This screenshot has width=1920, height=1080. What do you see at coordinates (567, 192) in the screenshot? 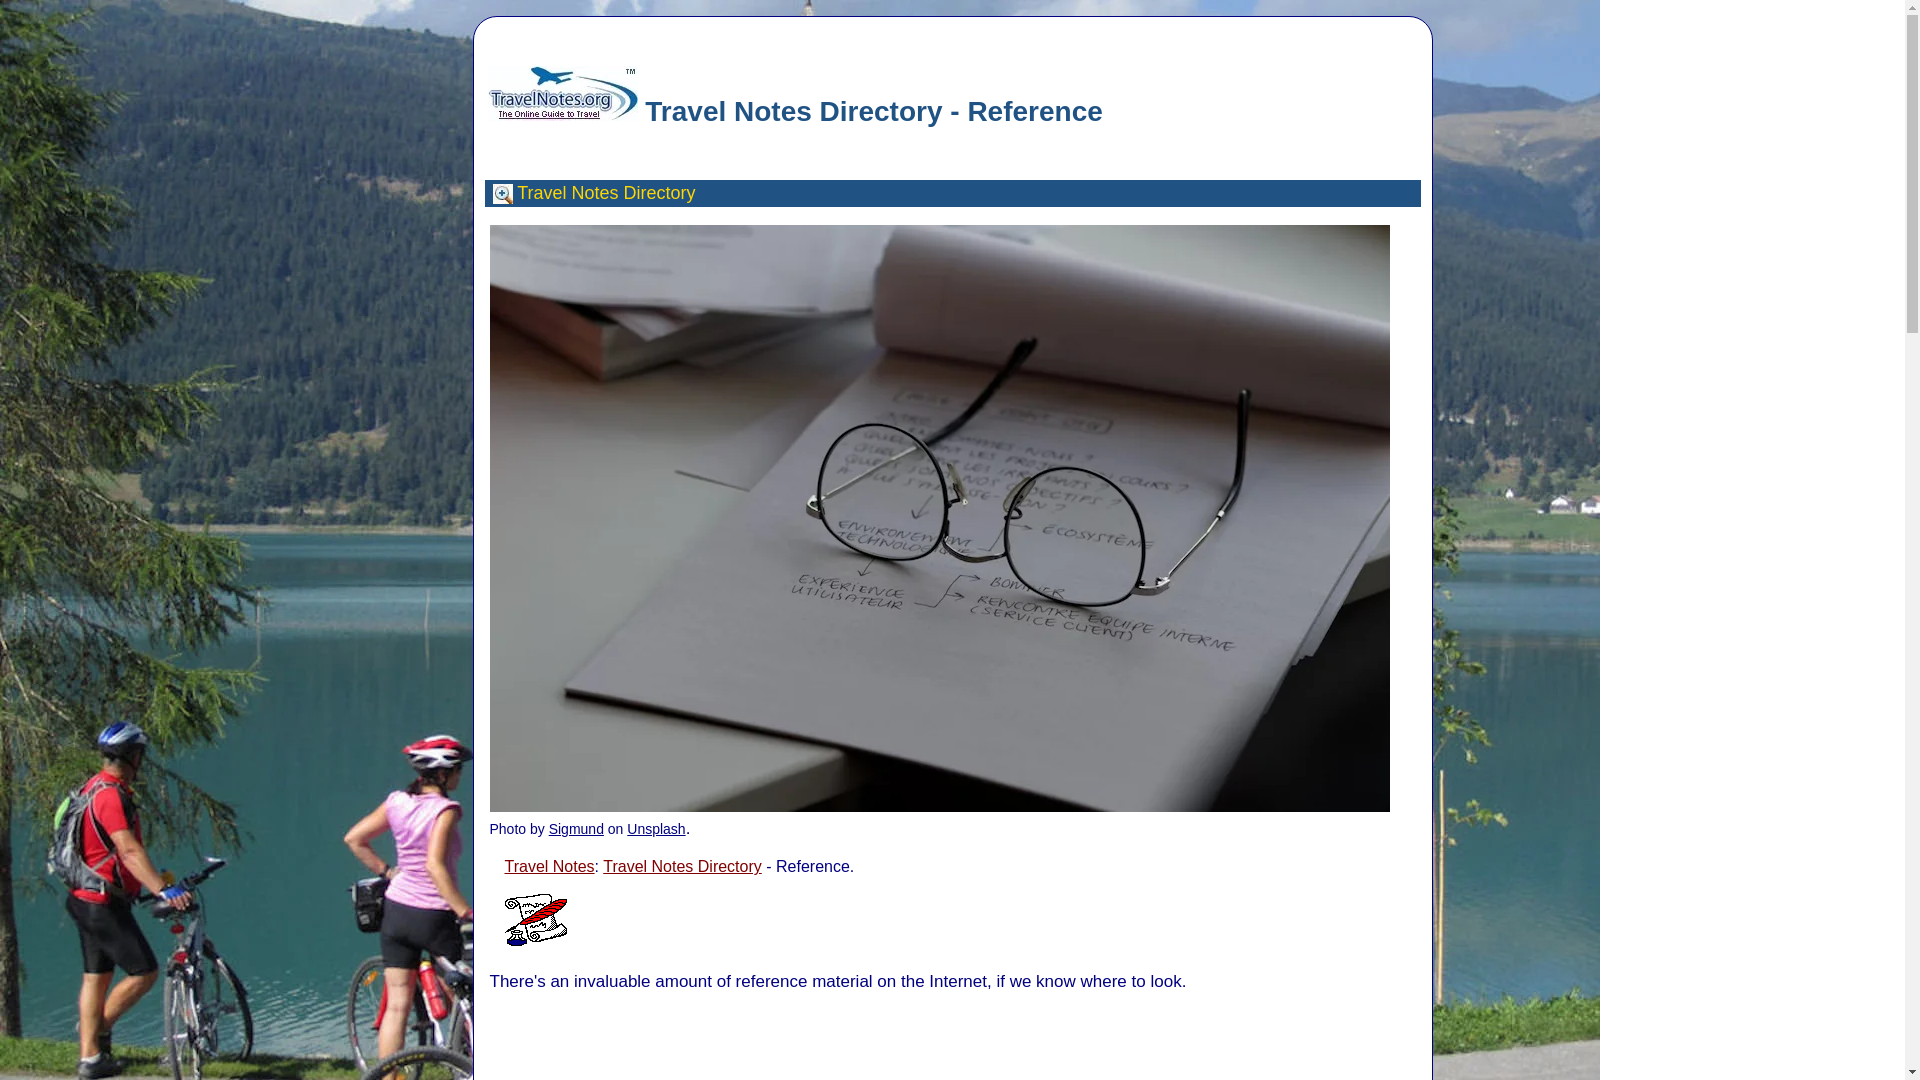
I see `Travel Notes` at bounding box center [567, 192].